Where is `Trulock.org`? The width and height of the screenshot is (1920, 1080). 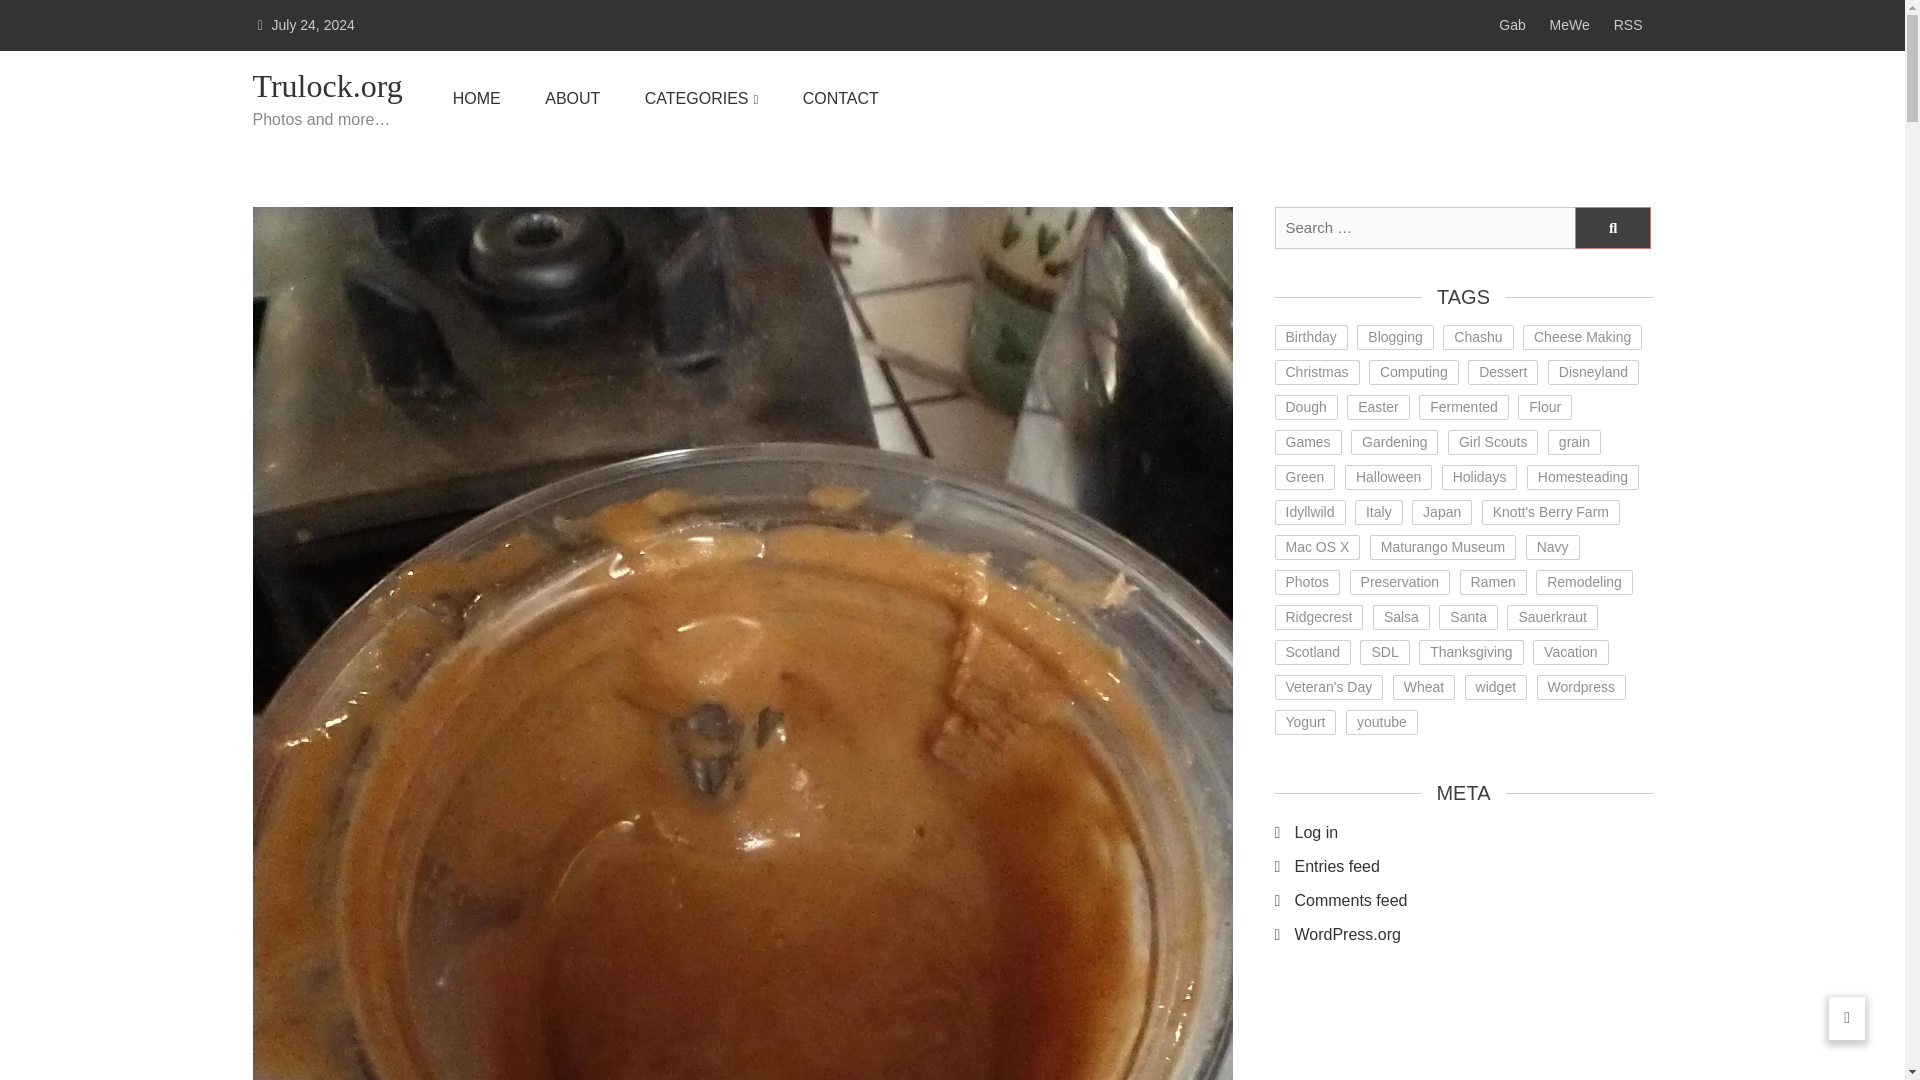 Trulock.org is located at coordinates (326, 86).